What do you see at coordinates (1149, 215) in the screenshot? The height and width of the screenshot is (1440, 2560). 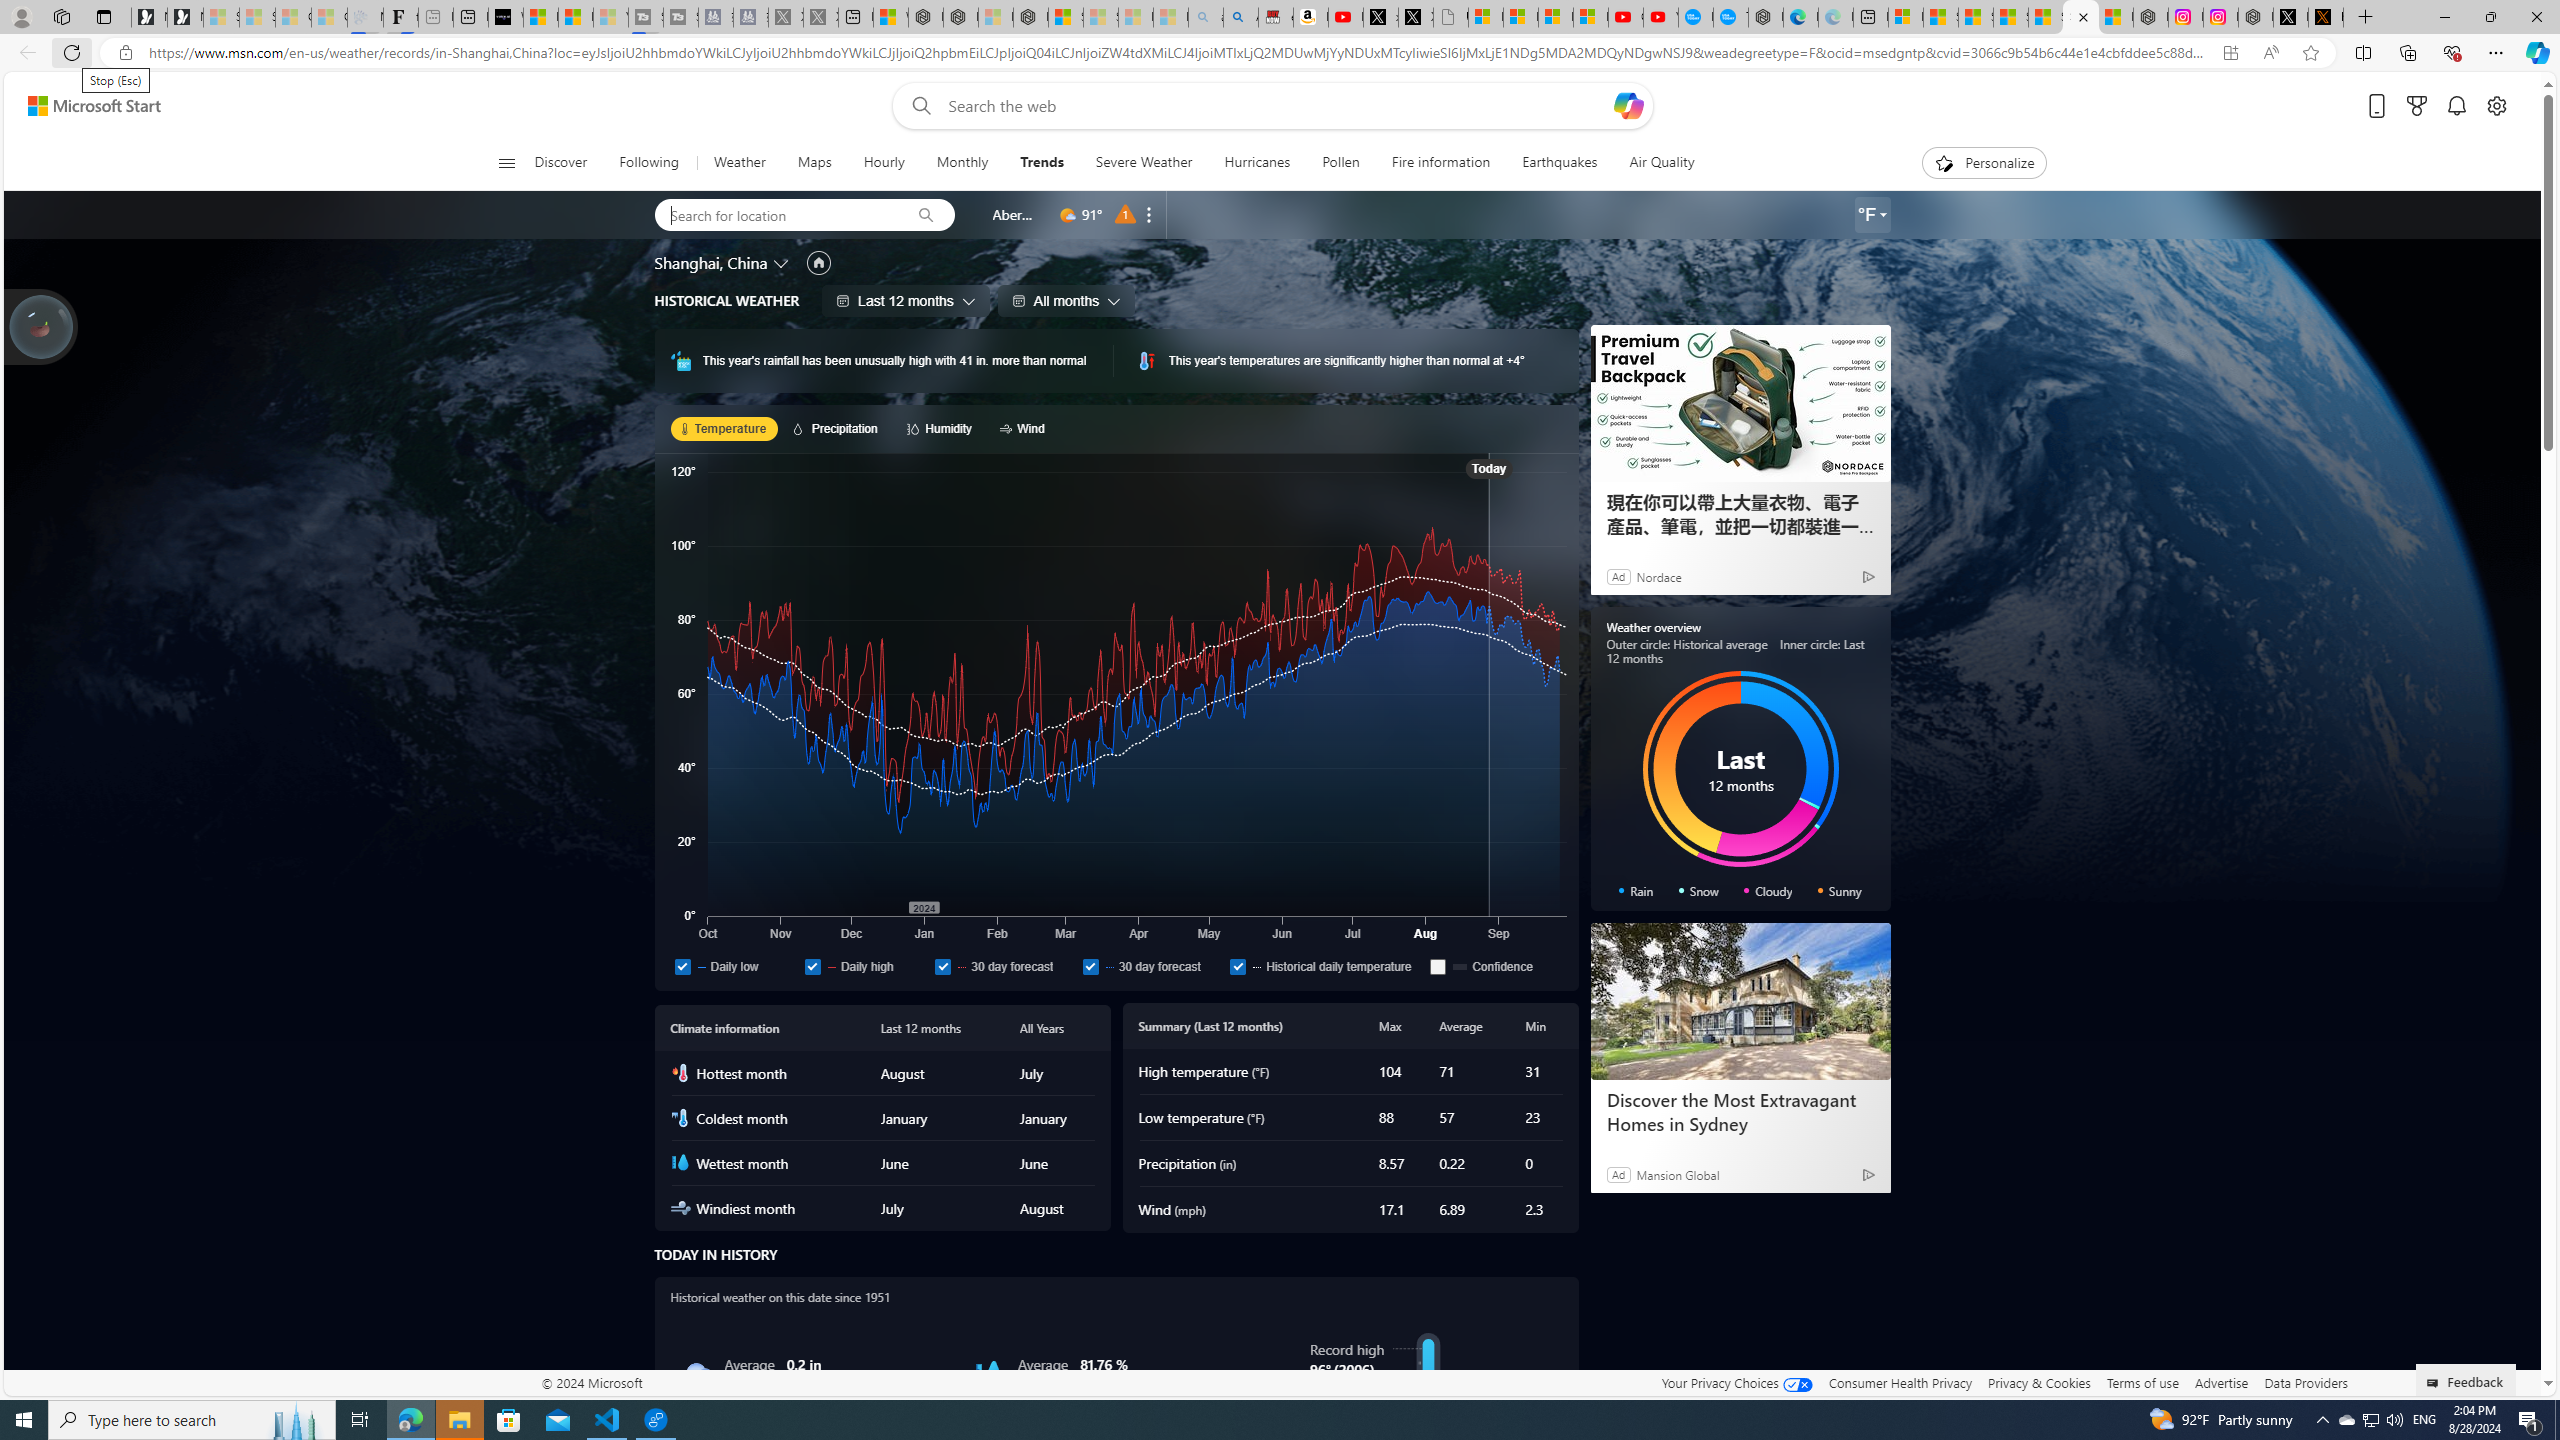 I see `Remove location` at bounding box center [1149, 215].